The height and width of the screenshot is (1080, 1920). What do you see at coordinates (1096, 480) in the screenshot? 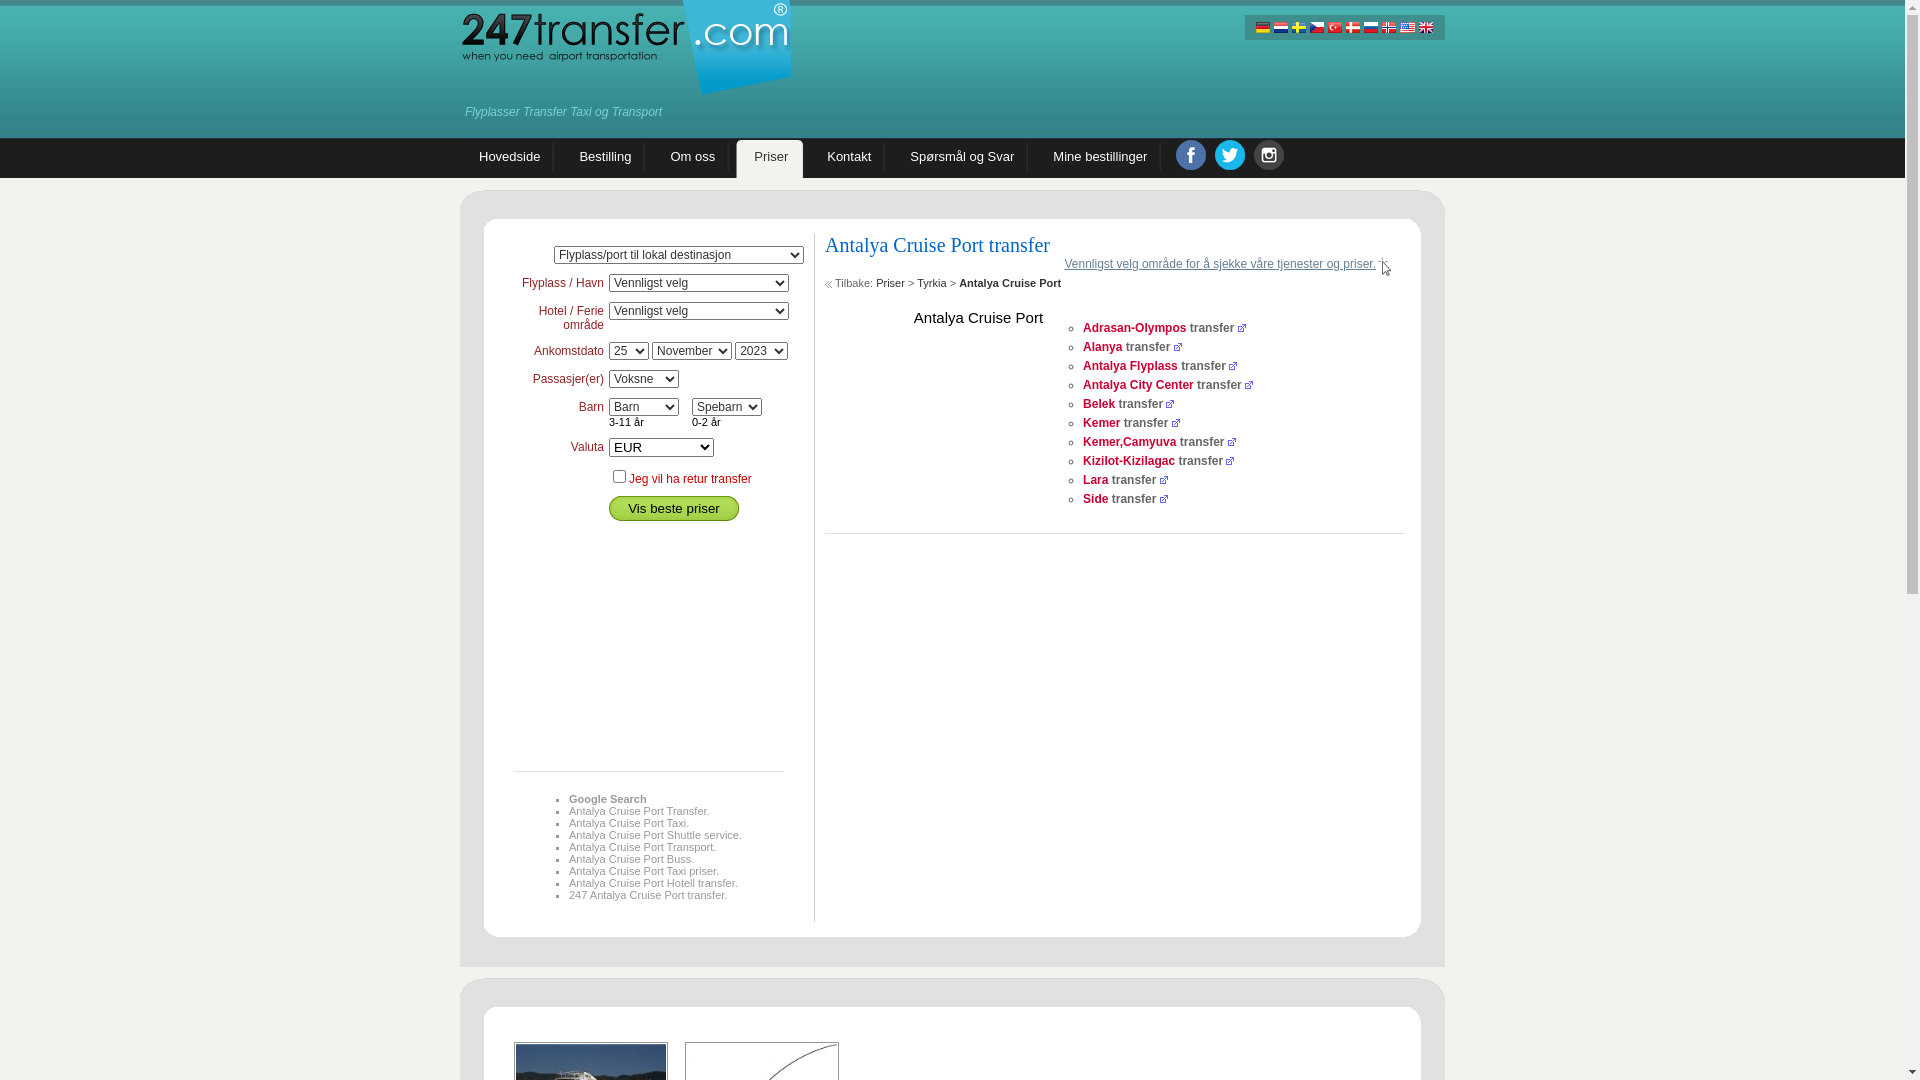
I see `Lara` at bounding box center [1096, 480].